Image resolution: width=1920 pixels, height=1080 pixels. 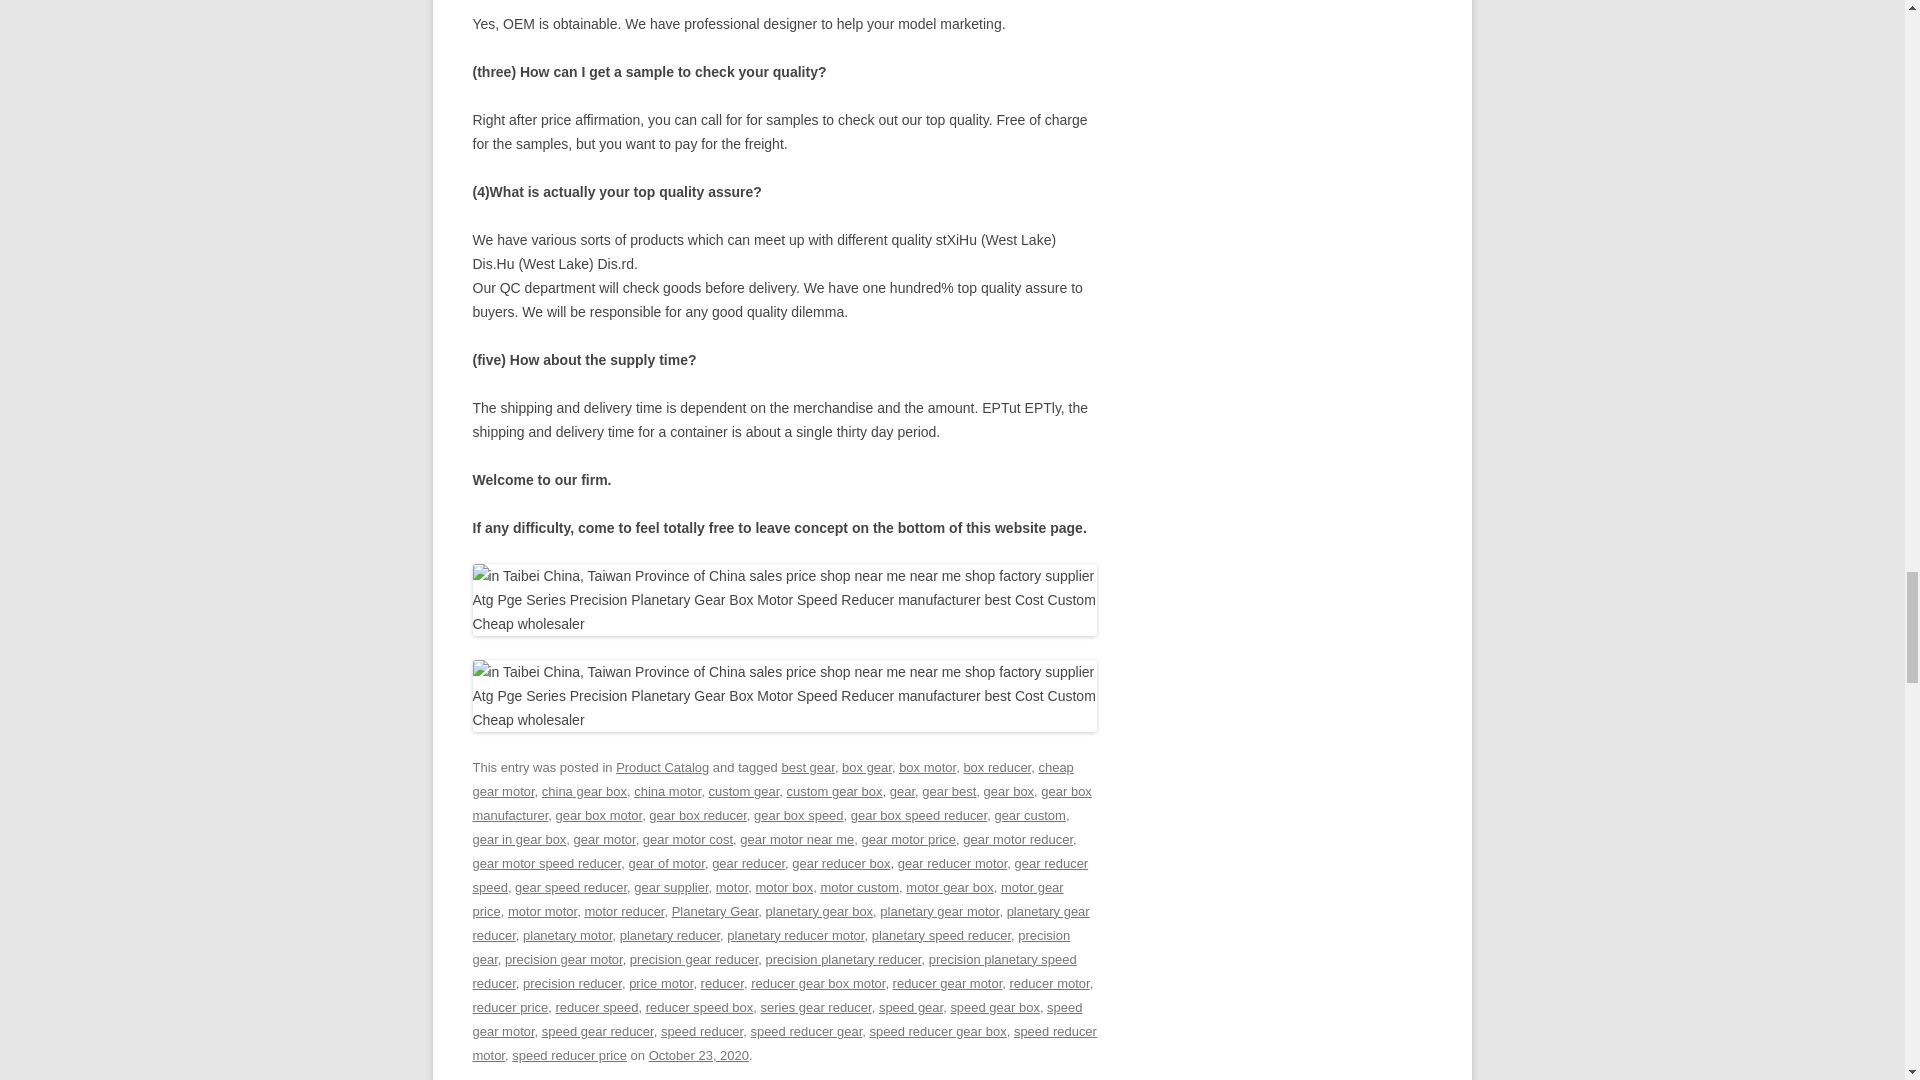 What do you see at coordinates (584, 792) in the screenshot?
I see `china gear box` at bounding box center [584, 792].